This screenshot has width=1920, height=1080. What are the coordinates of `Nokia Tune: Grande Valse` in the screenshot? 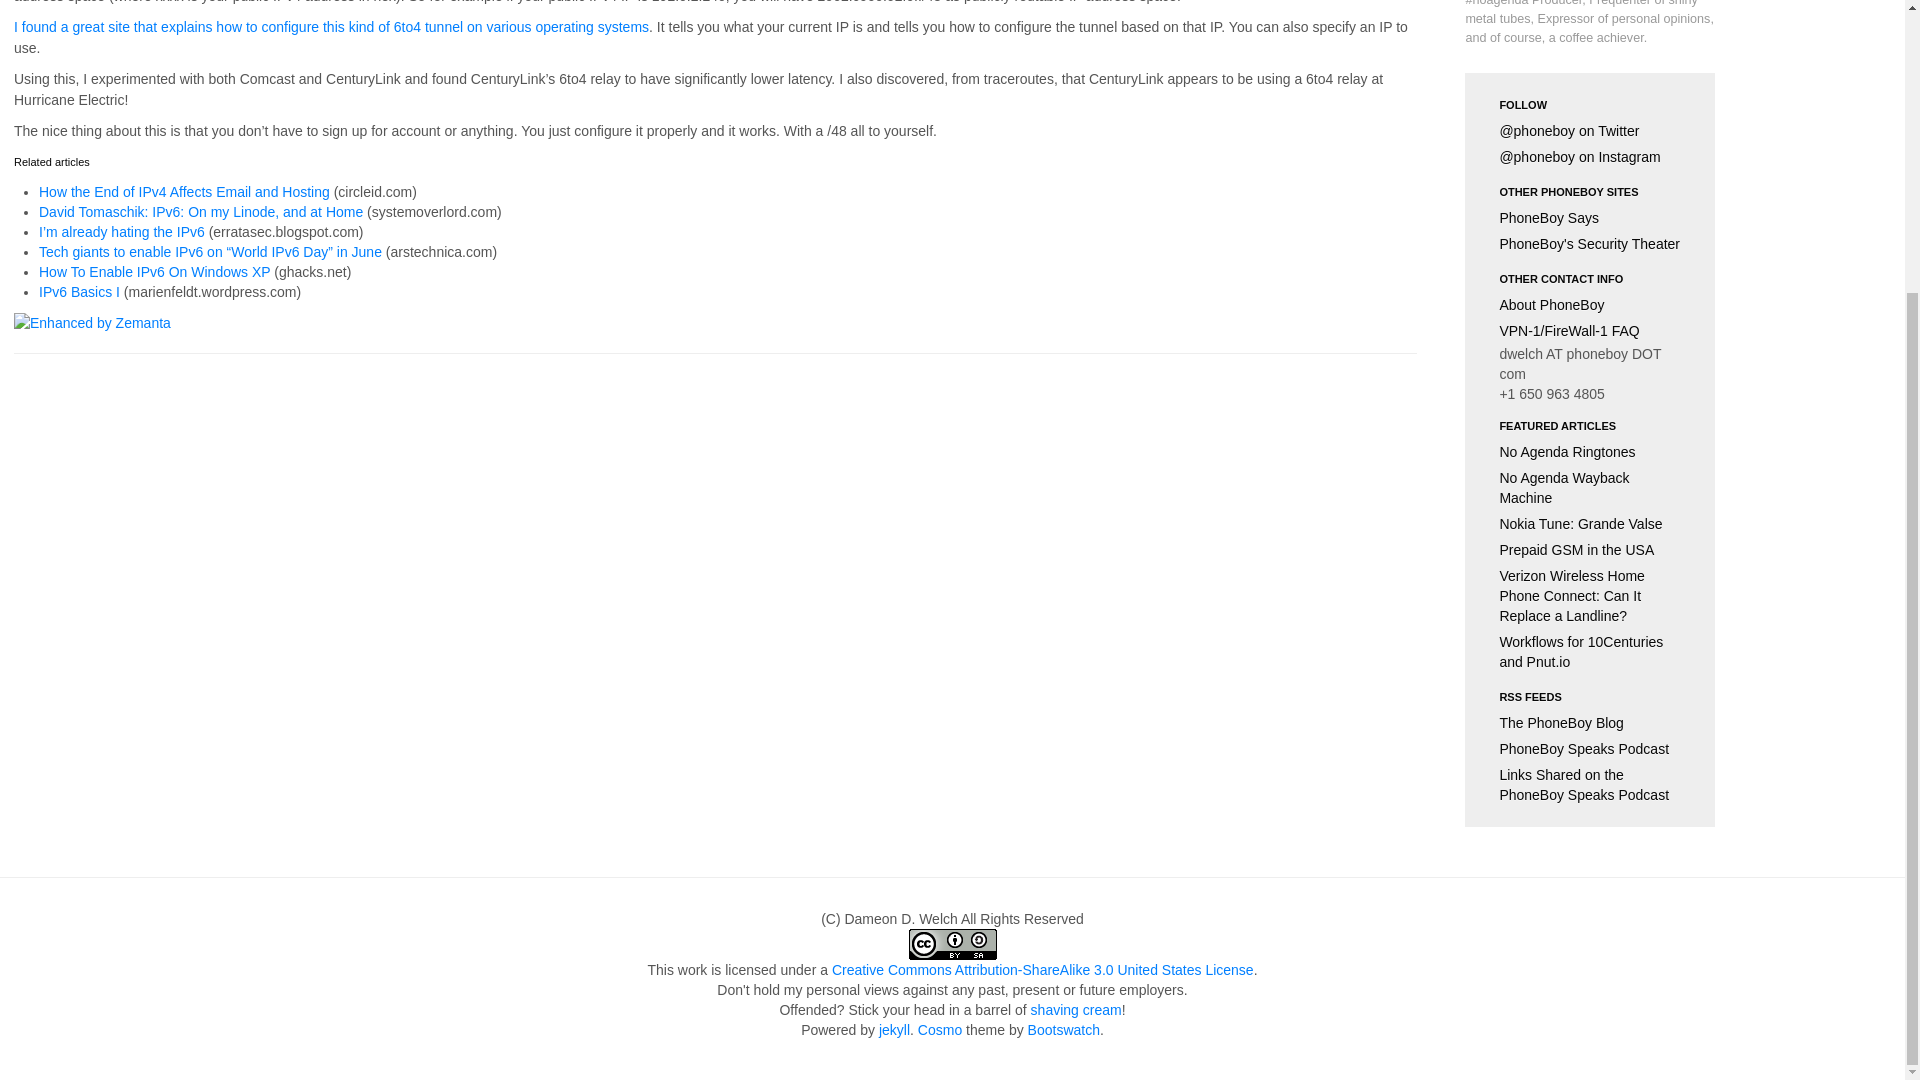 It's located at (1590, 523).